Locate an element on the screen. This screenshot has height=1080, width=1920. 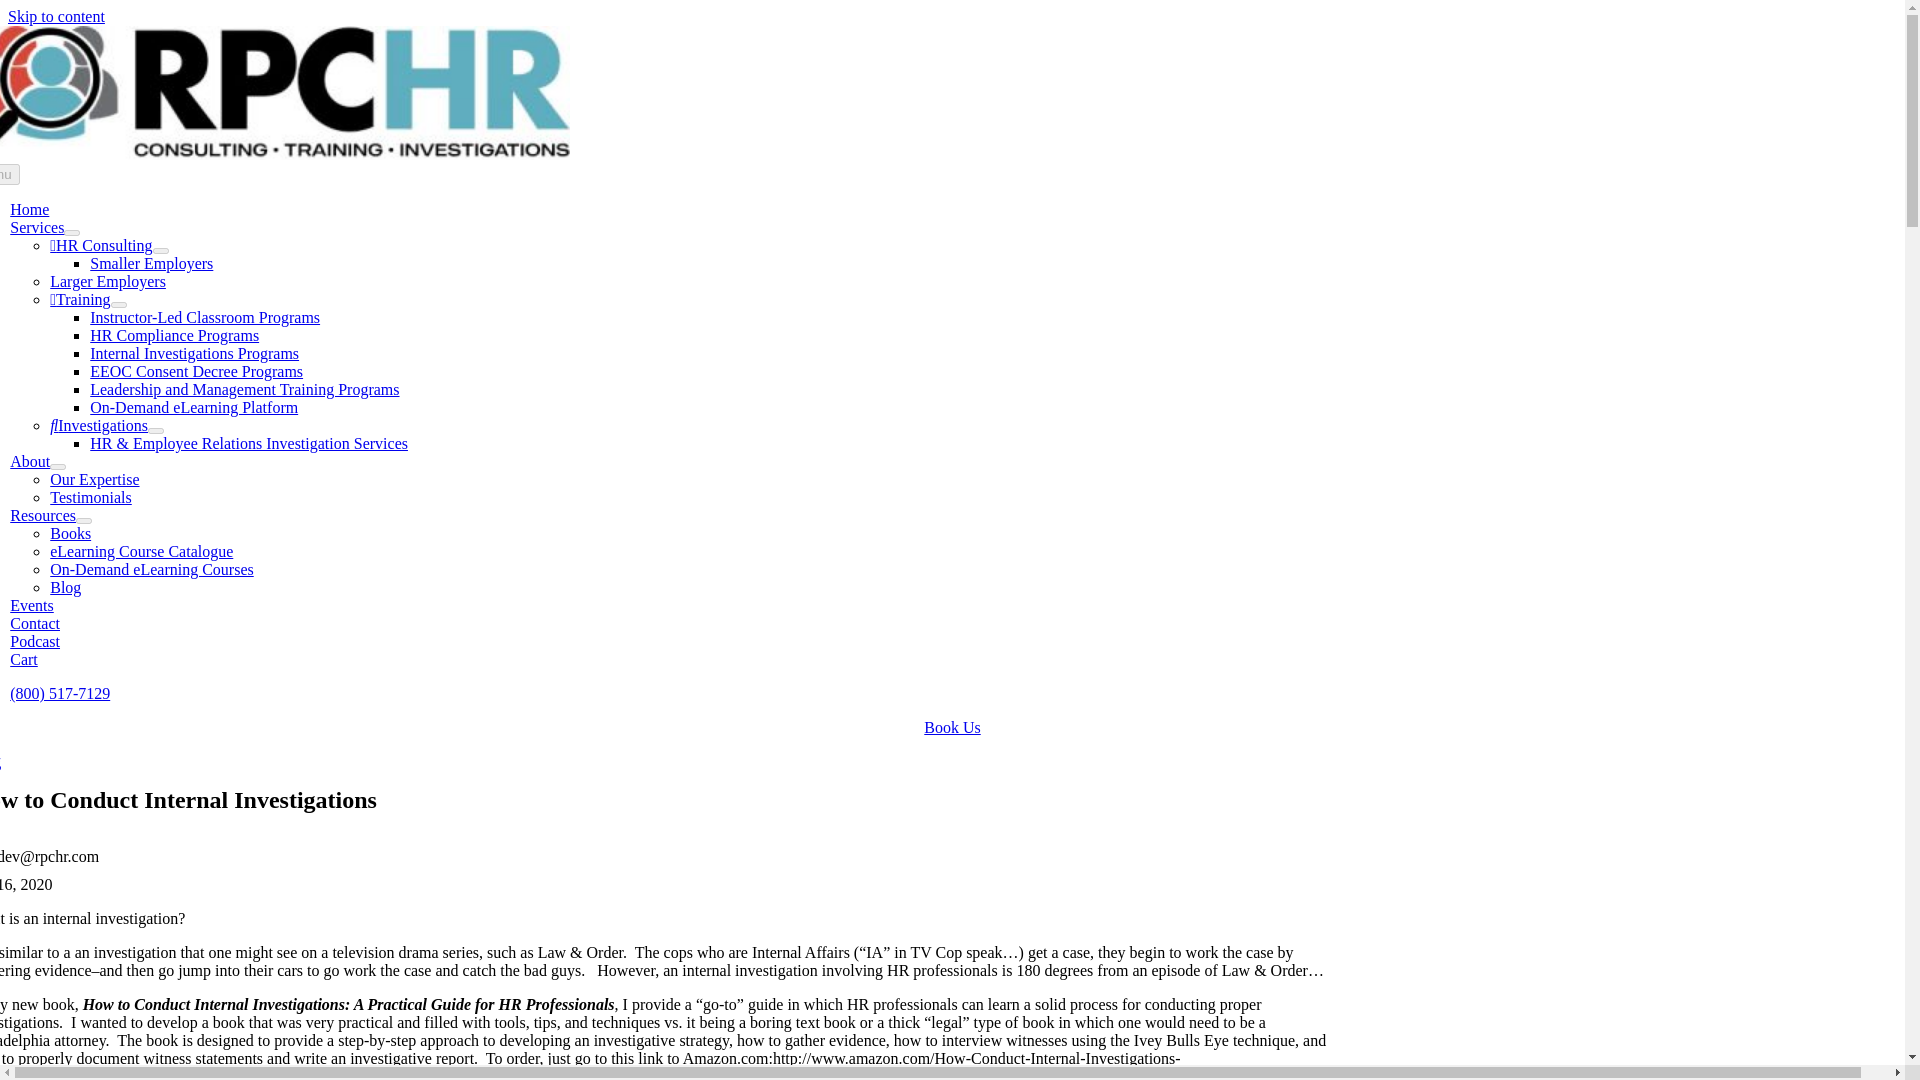
EEOC Consent Decree Programs is located at coordinates (196, 371).